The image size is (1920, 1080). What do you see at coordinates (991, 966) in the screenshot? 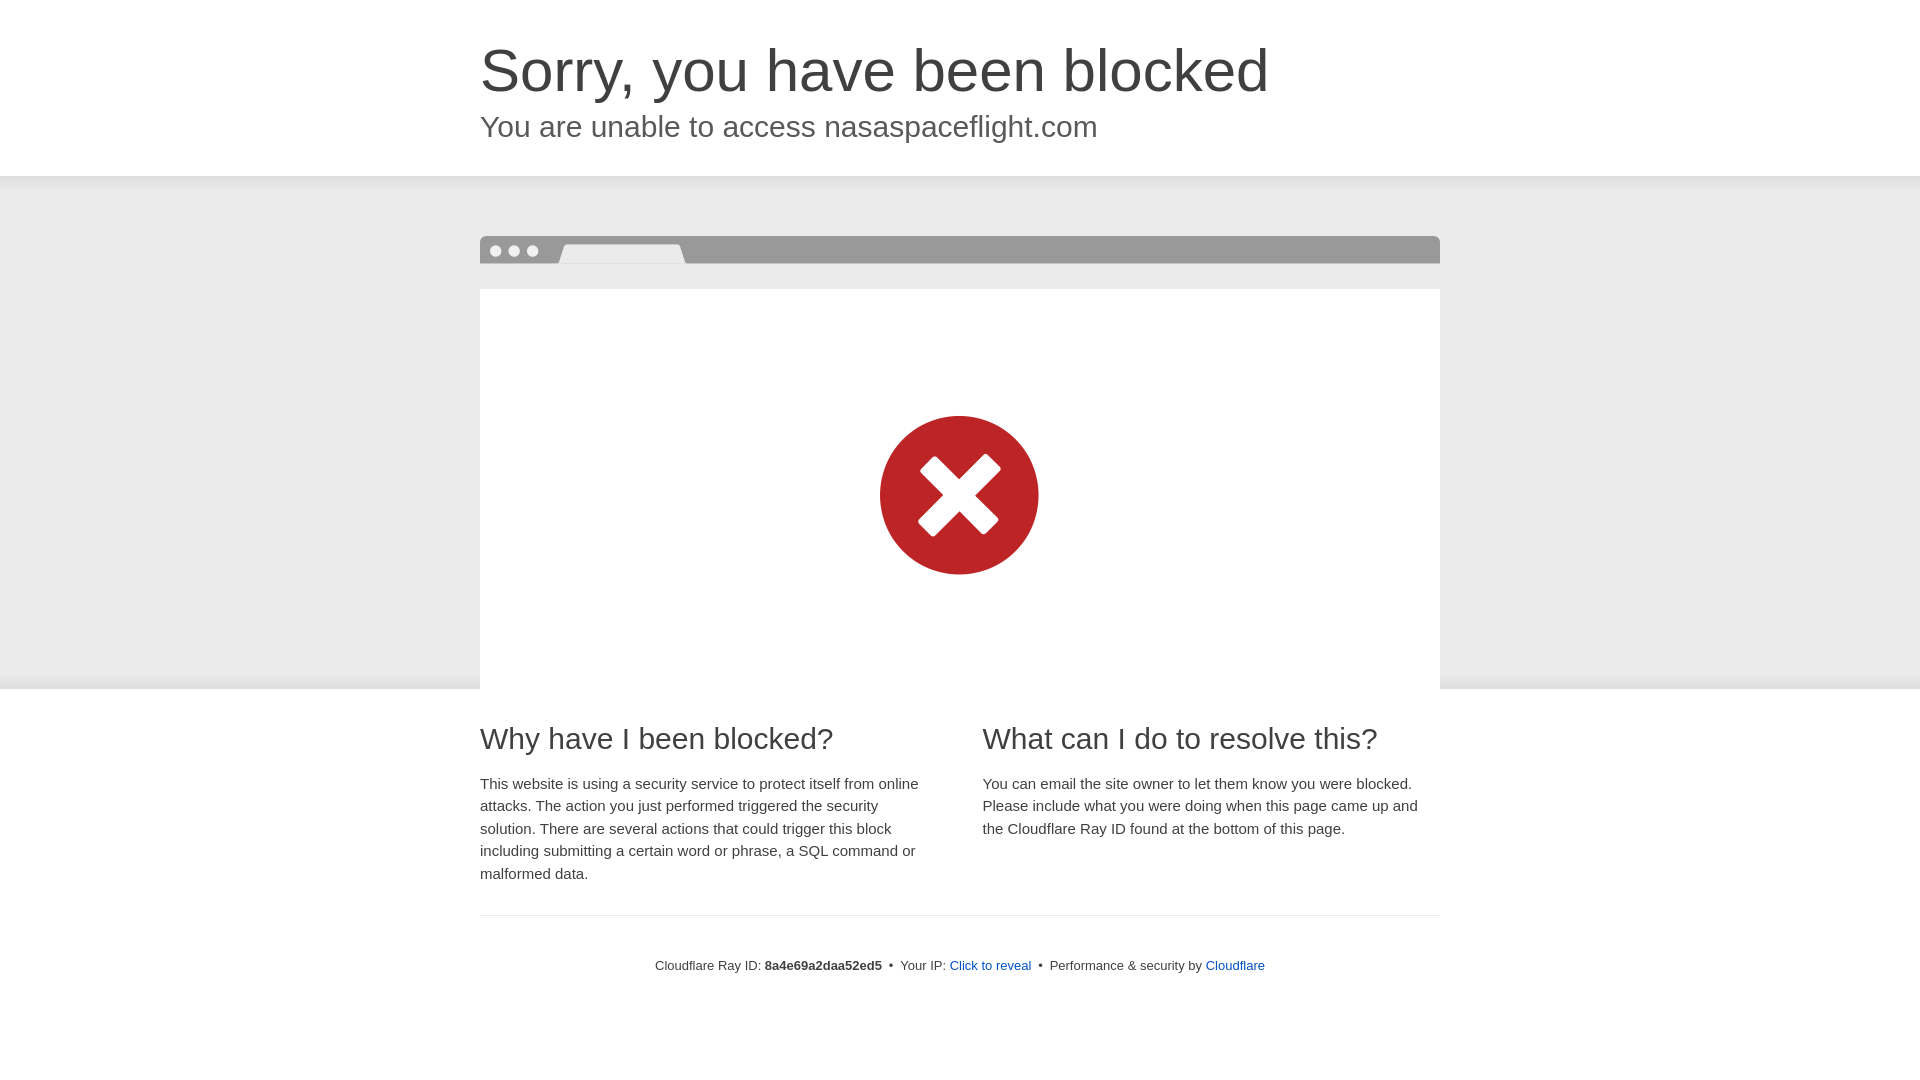
I see `Click to reveal` at bounding box center [991, 966].